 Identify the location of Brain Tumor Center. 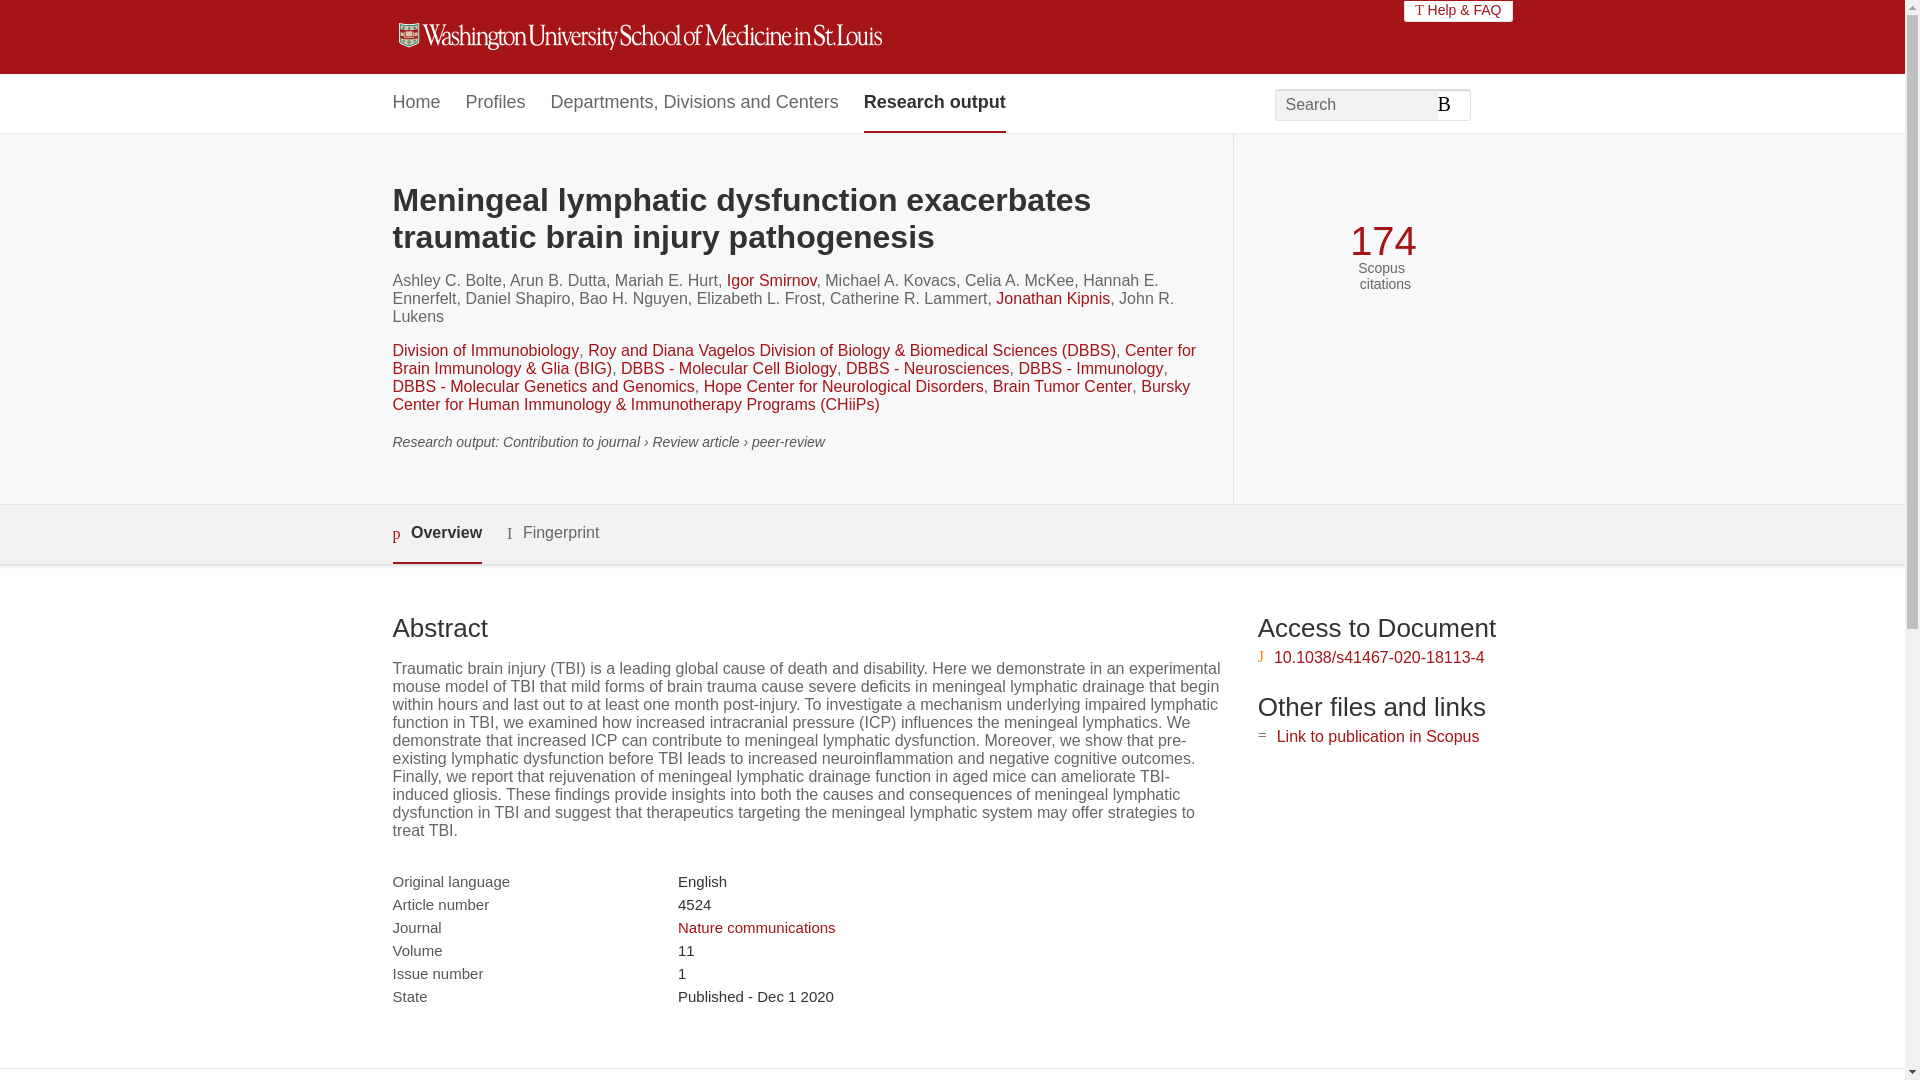
(1062, 386).